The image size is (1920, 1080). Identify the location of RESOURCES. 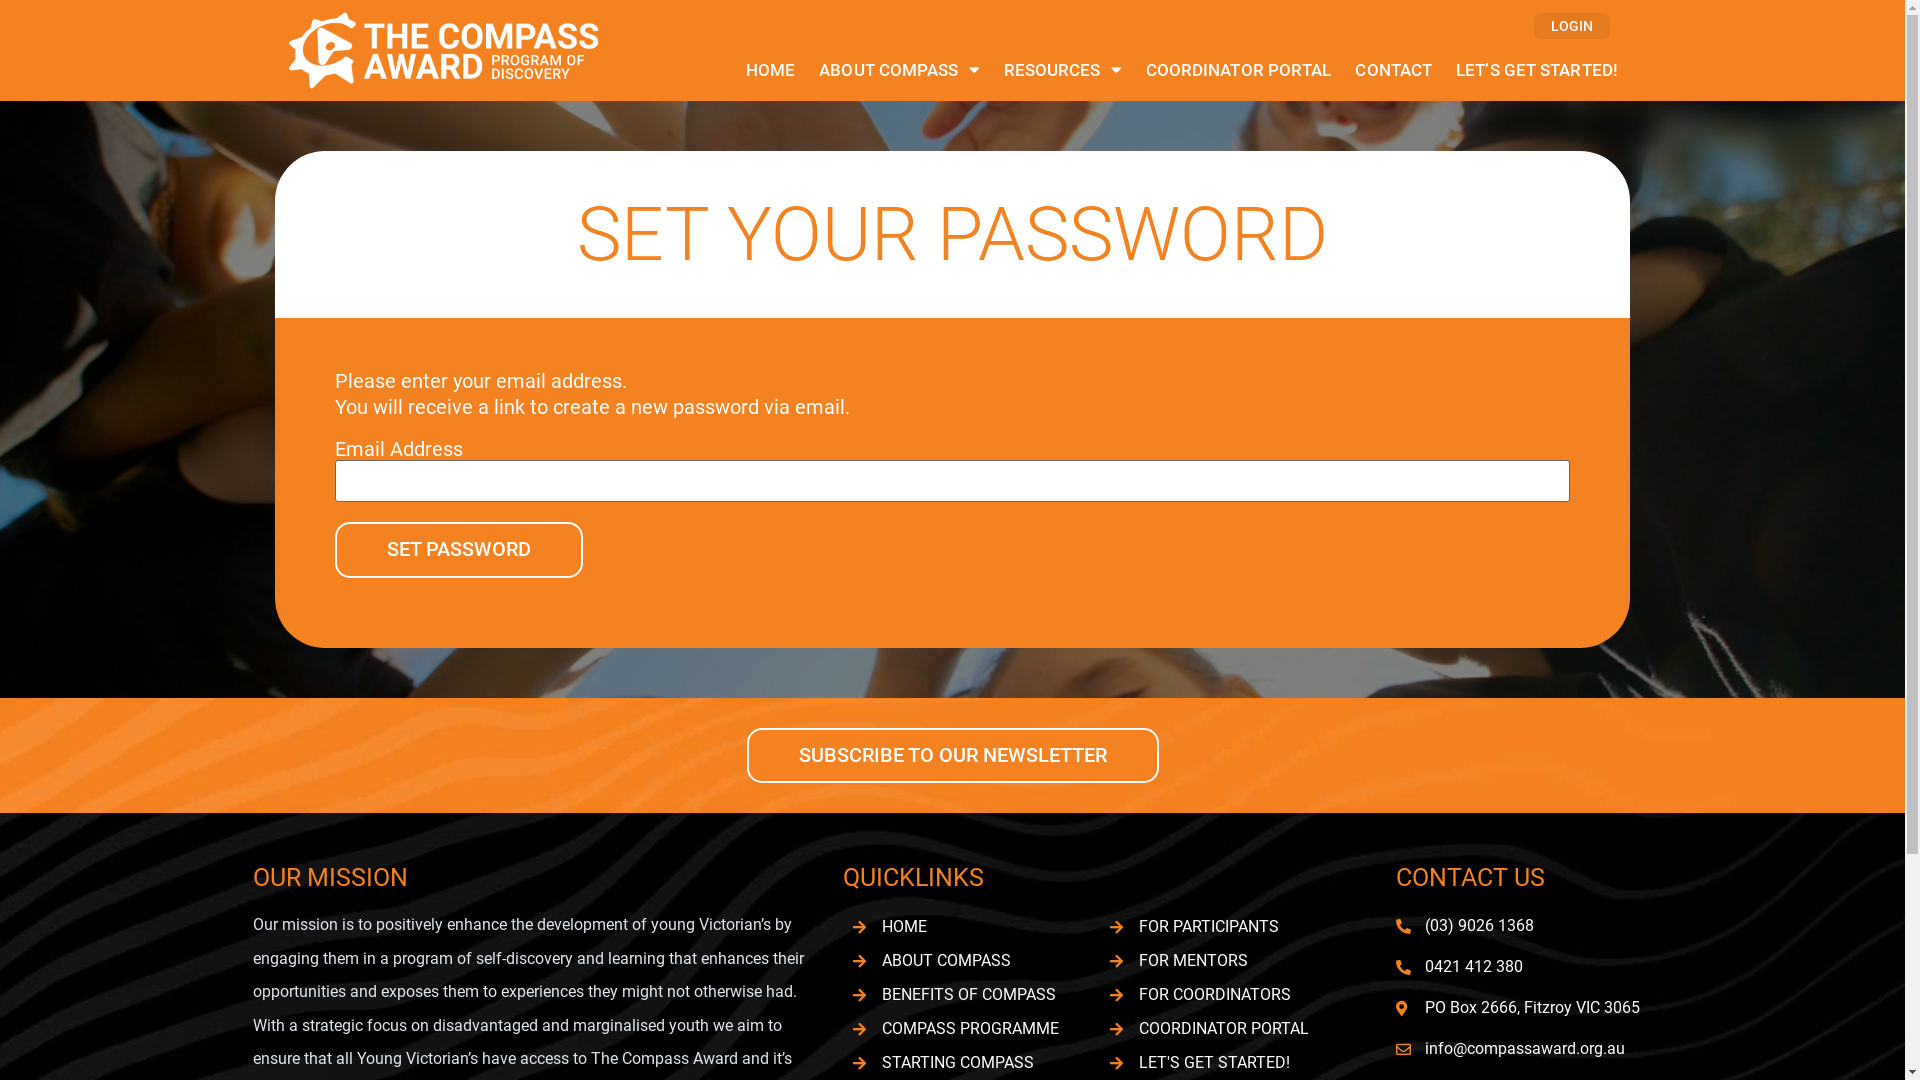
(1063, 70).